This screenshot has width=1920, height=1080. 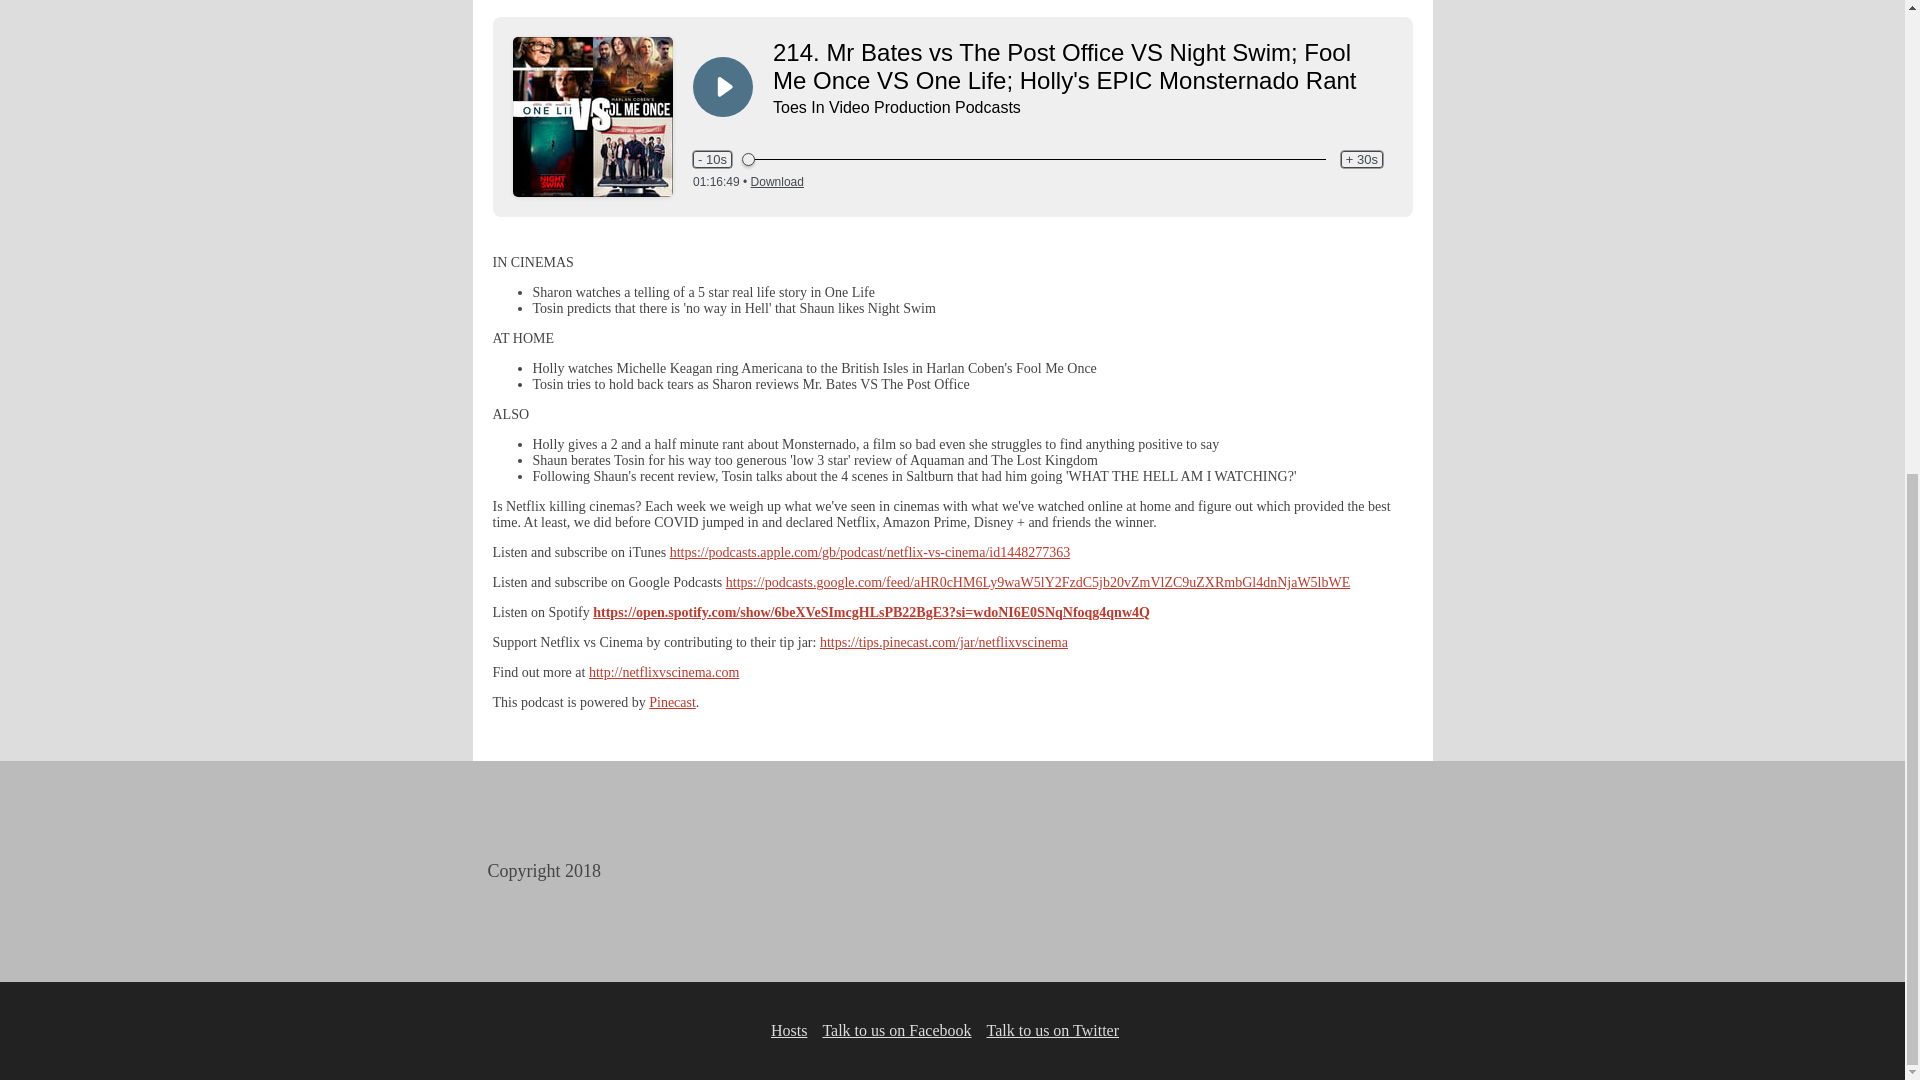 I want to click on Talk to us on Twitter, so click(x=1052, y=1030).